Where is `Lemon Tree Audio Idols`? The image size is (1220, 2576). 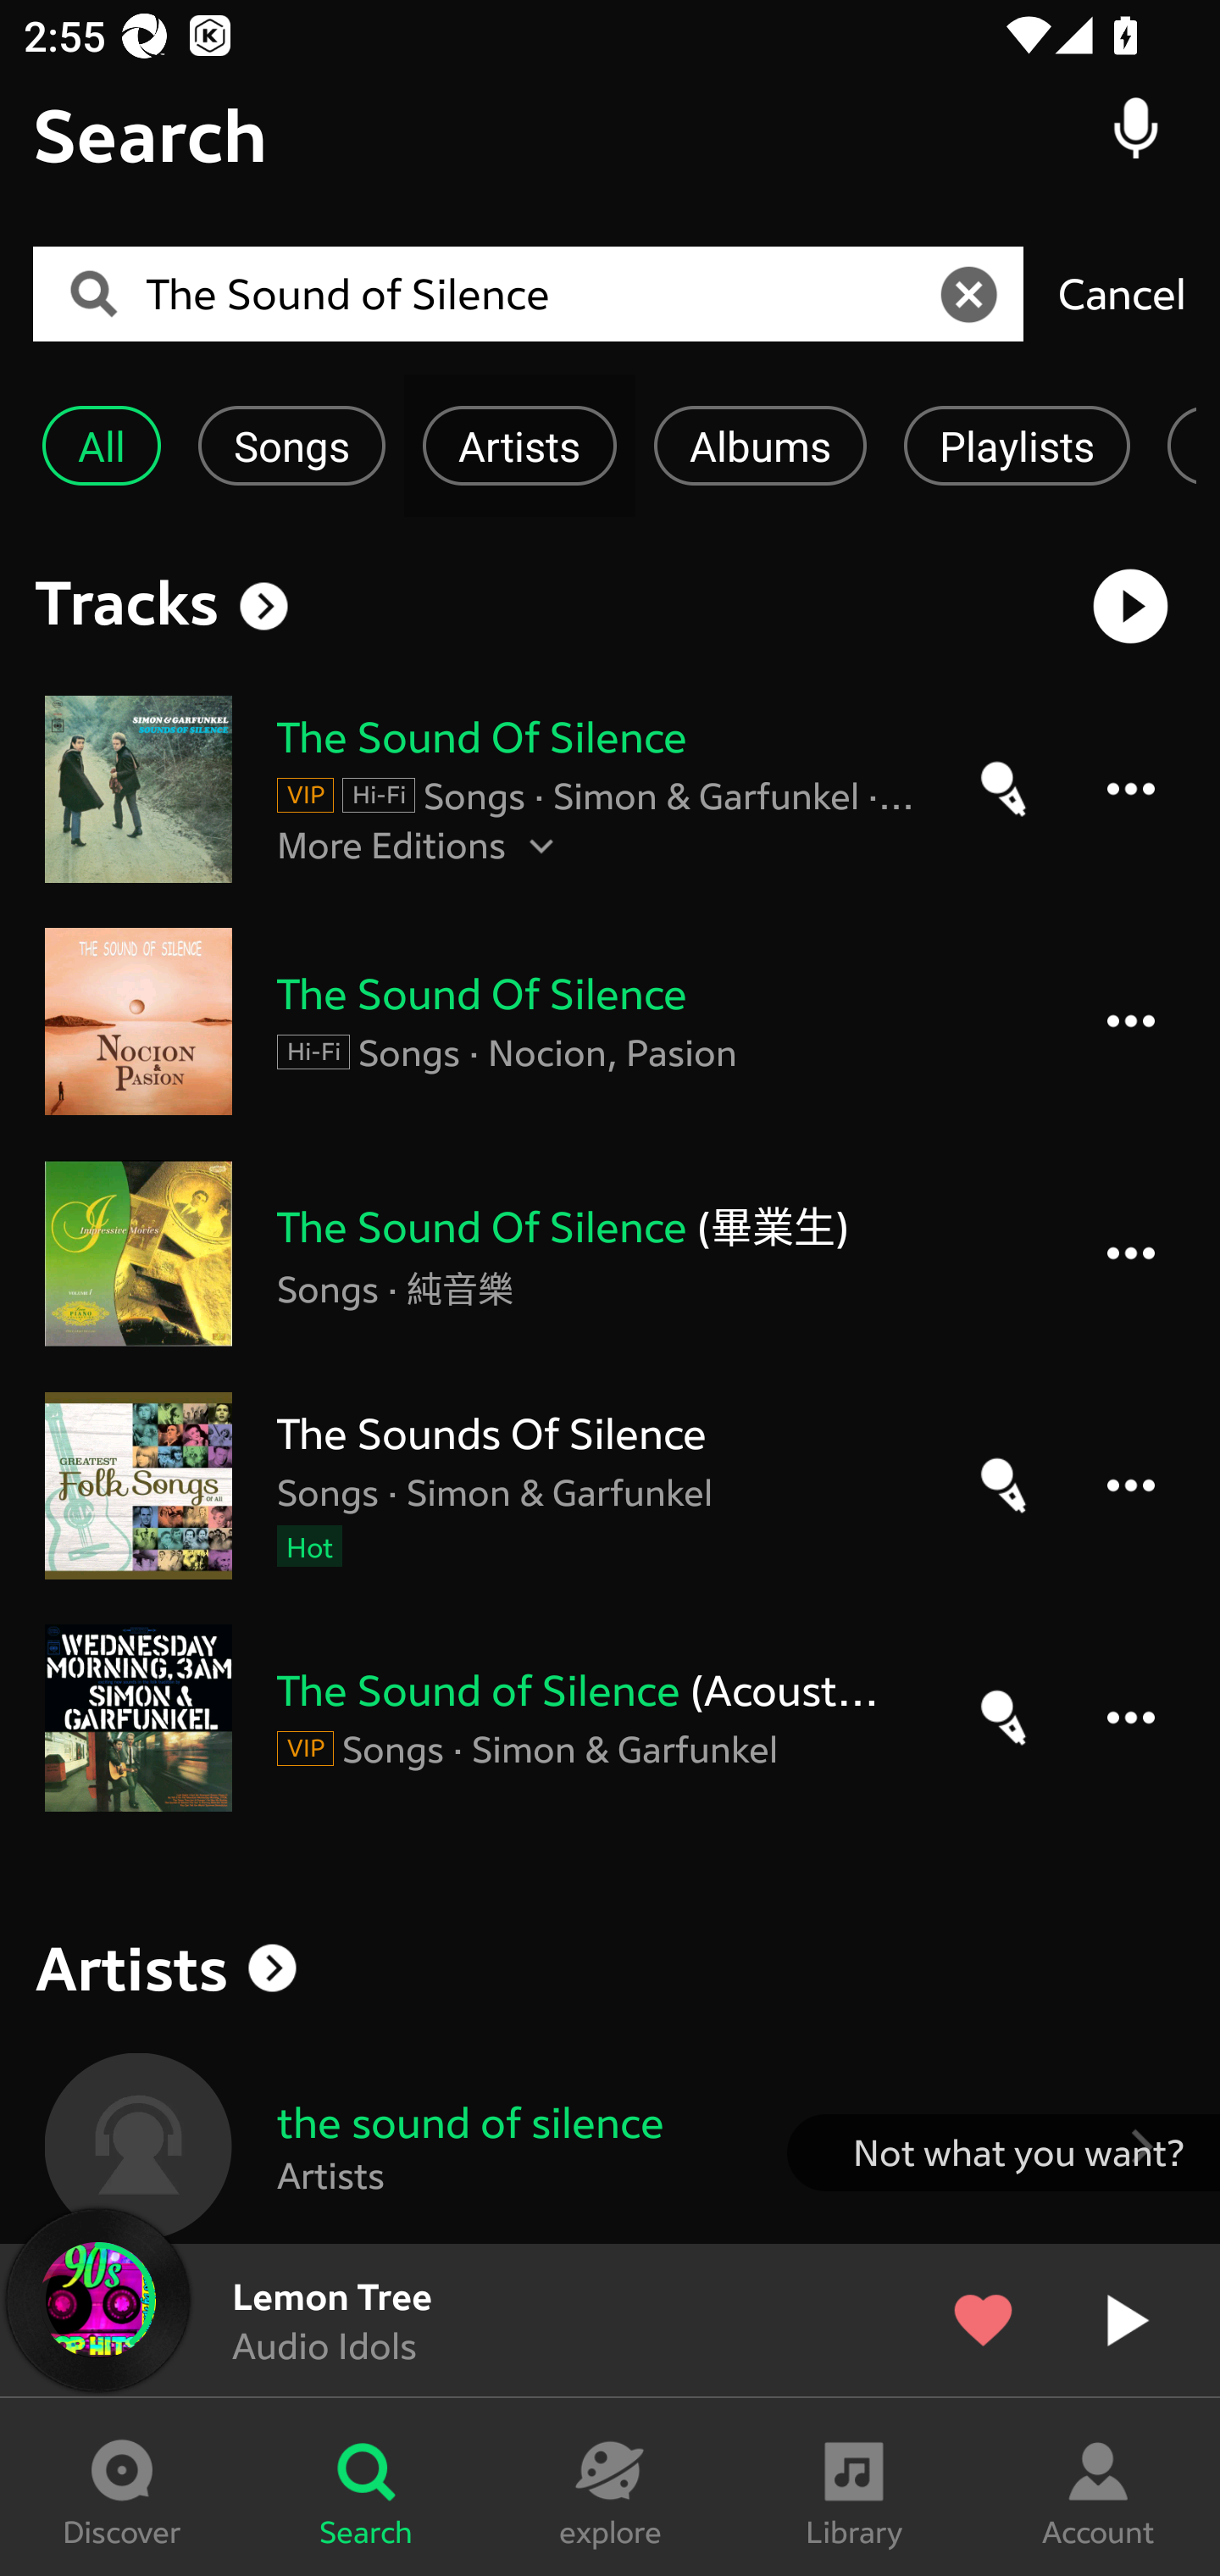
Lemon Tree Audio Idols is located at coordinates (610, 2320).